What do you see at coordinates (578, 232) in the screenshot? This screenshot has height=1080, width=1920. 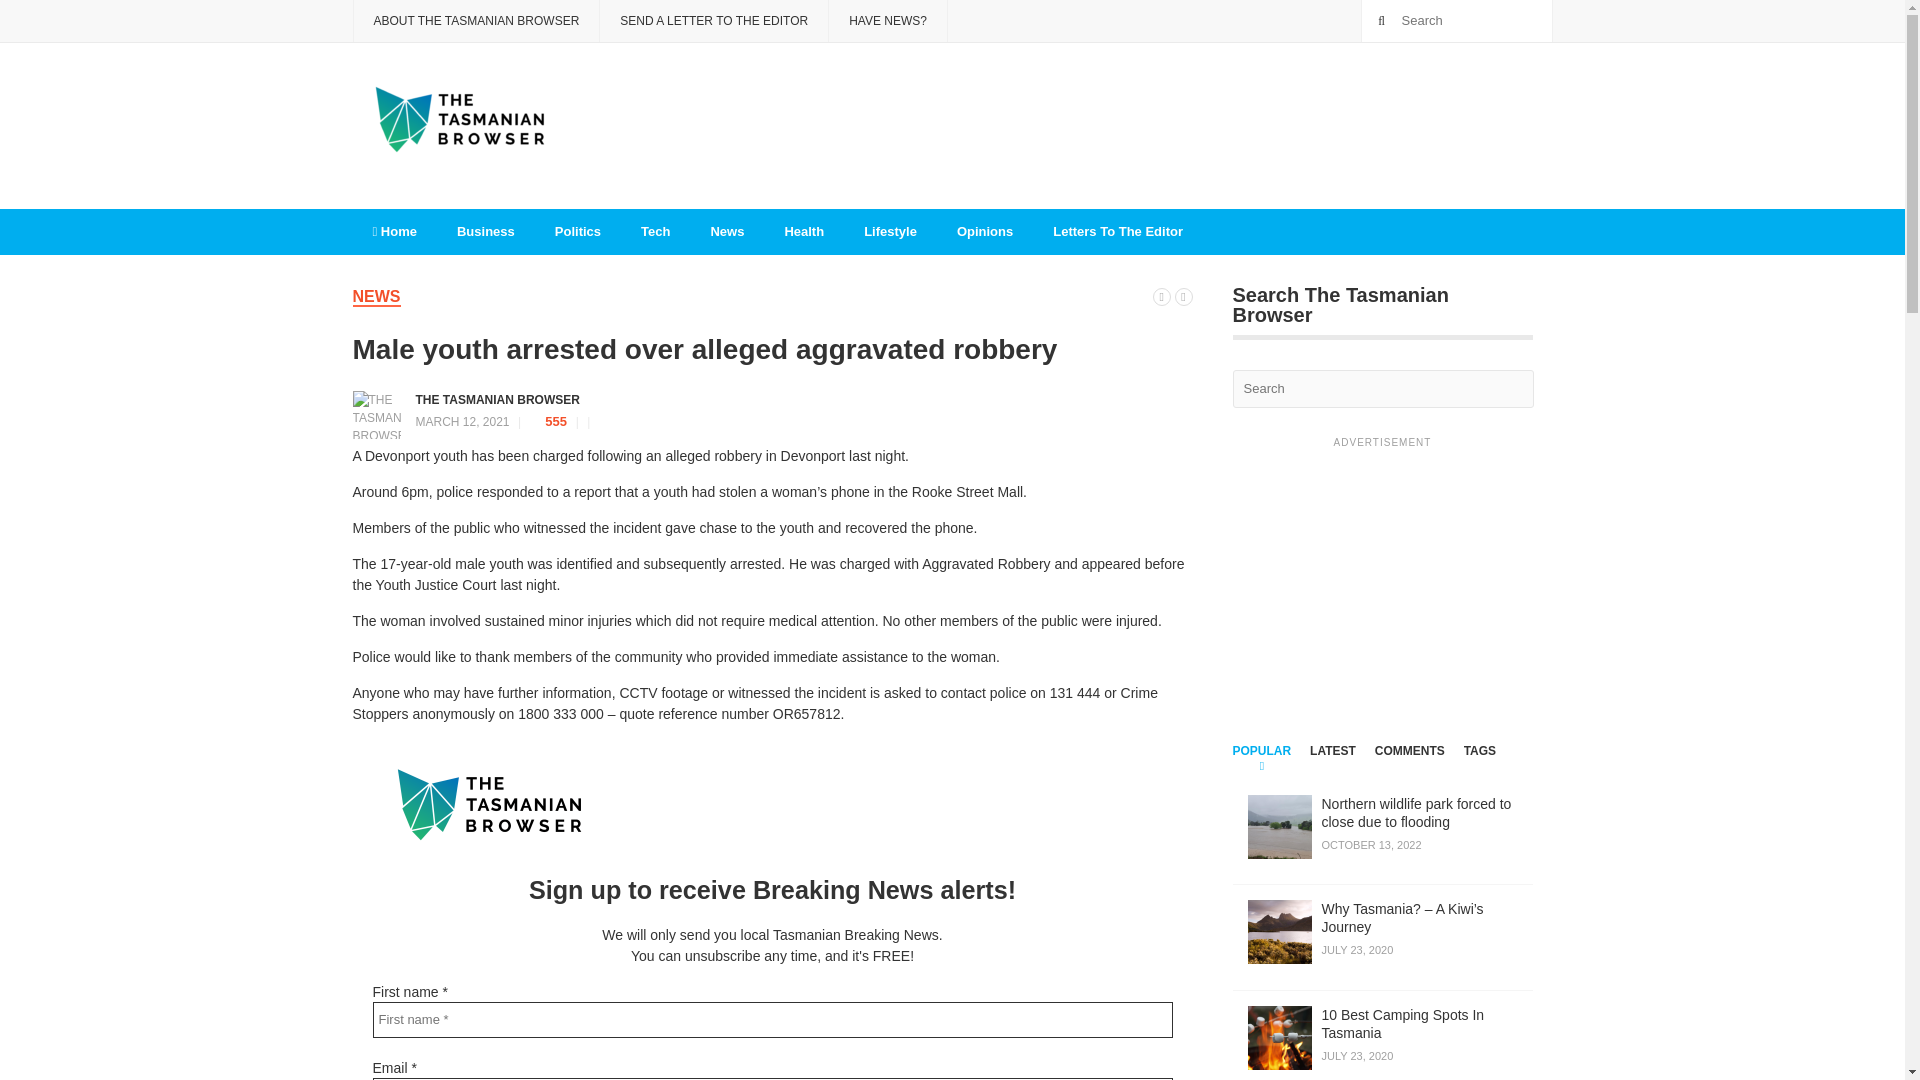 I see `Previous Post` at bounding box center [578, 232].